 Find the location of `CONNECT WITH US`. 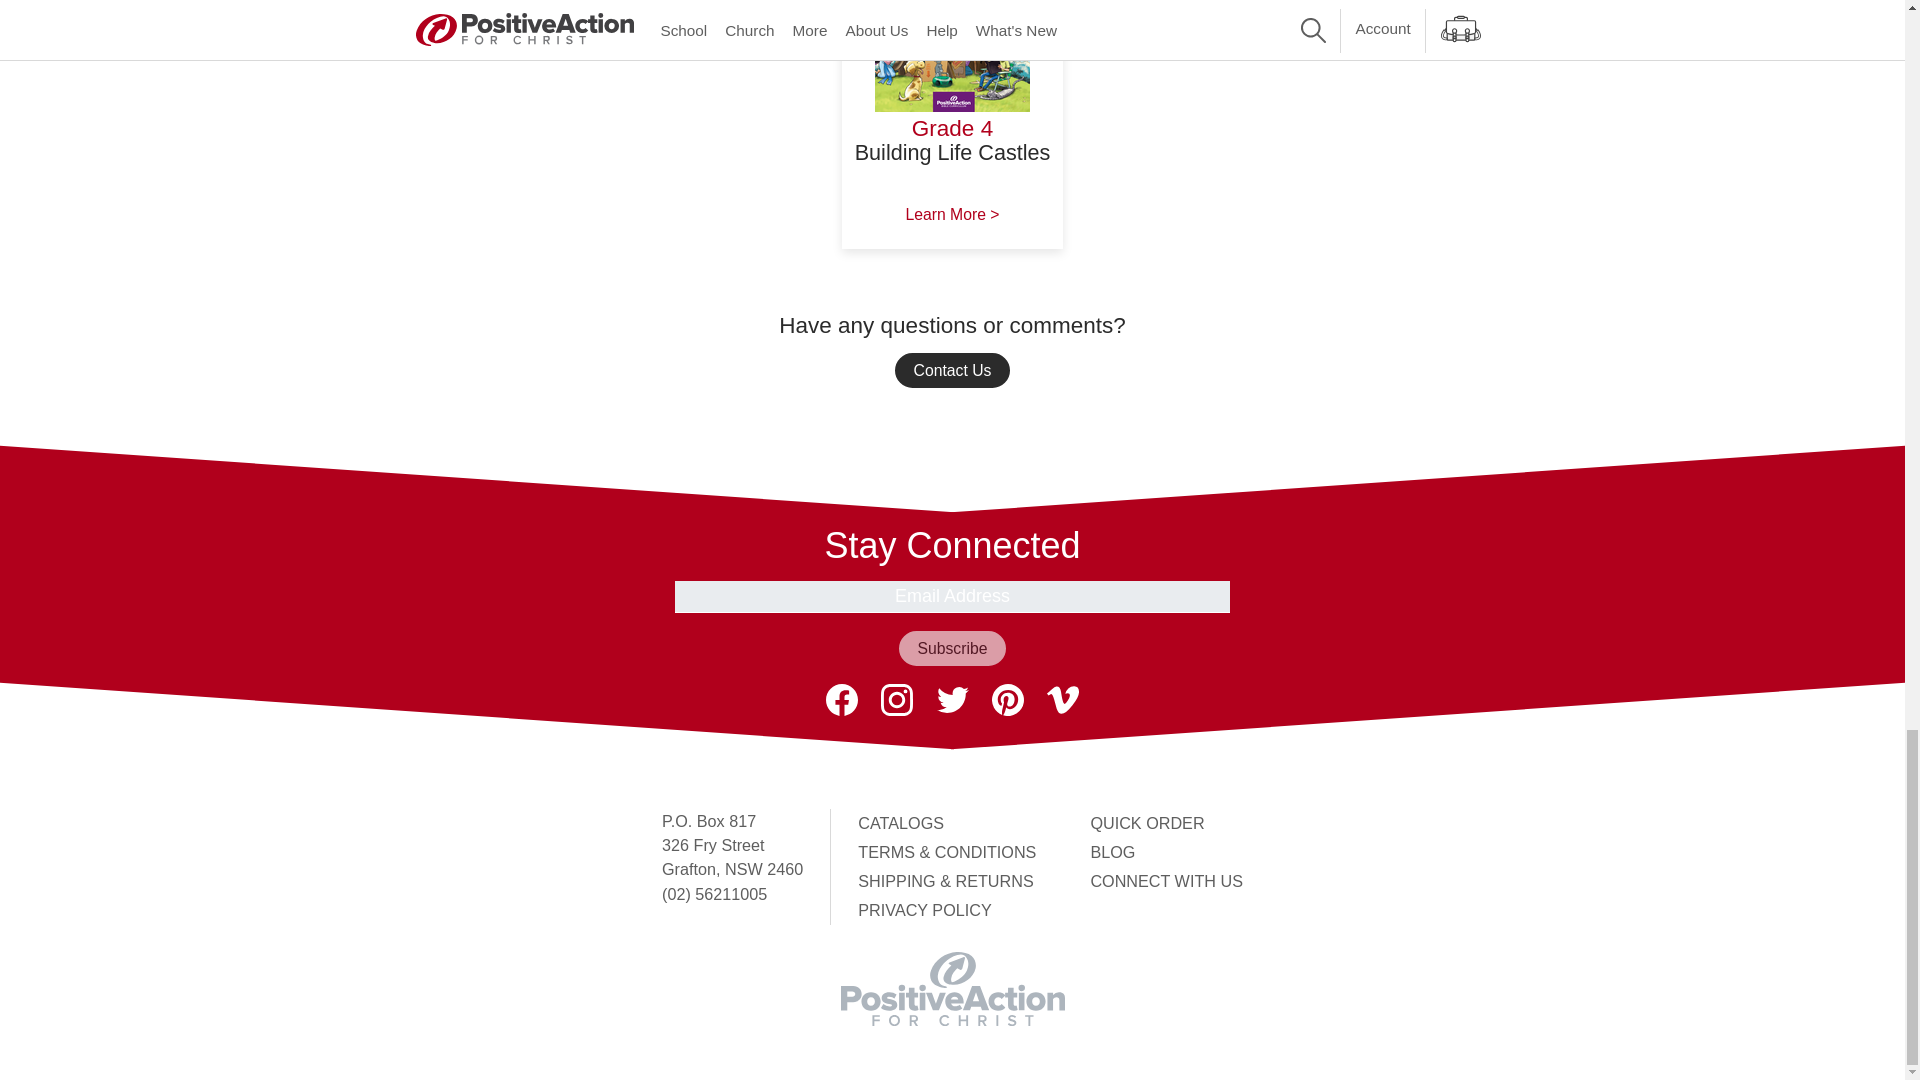

CONNECT WITH US is located at coordinates (1166, 880).